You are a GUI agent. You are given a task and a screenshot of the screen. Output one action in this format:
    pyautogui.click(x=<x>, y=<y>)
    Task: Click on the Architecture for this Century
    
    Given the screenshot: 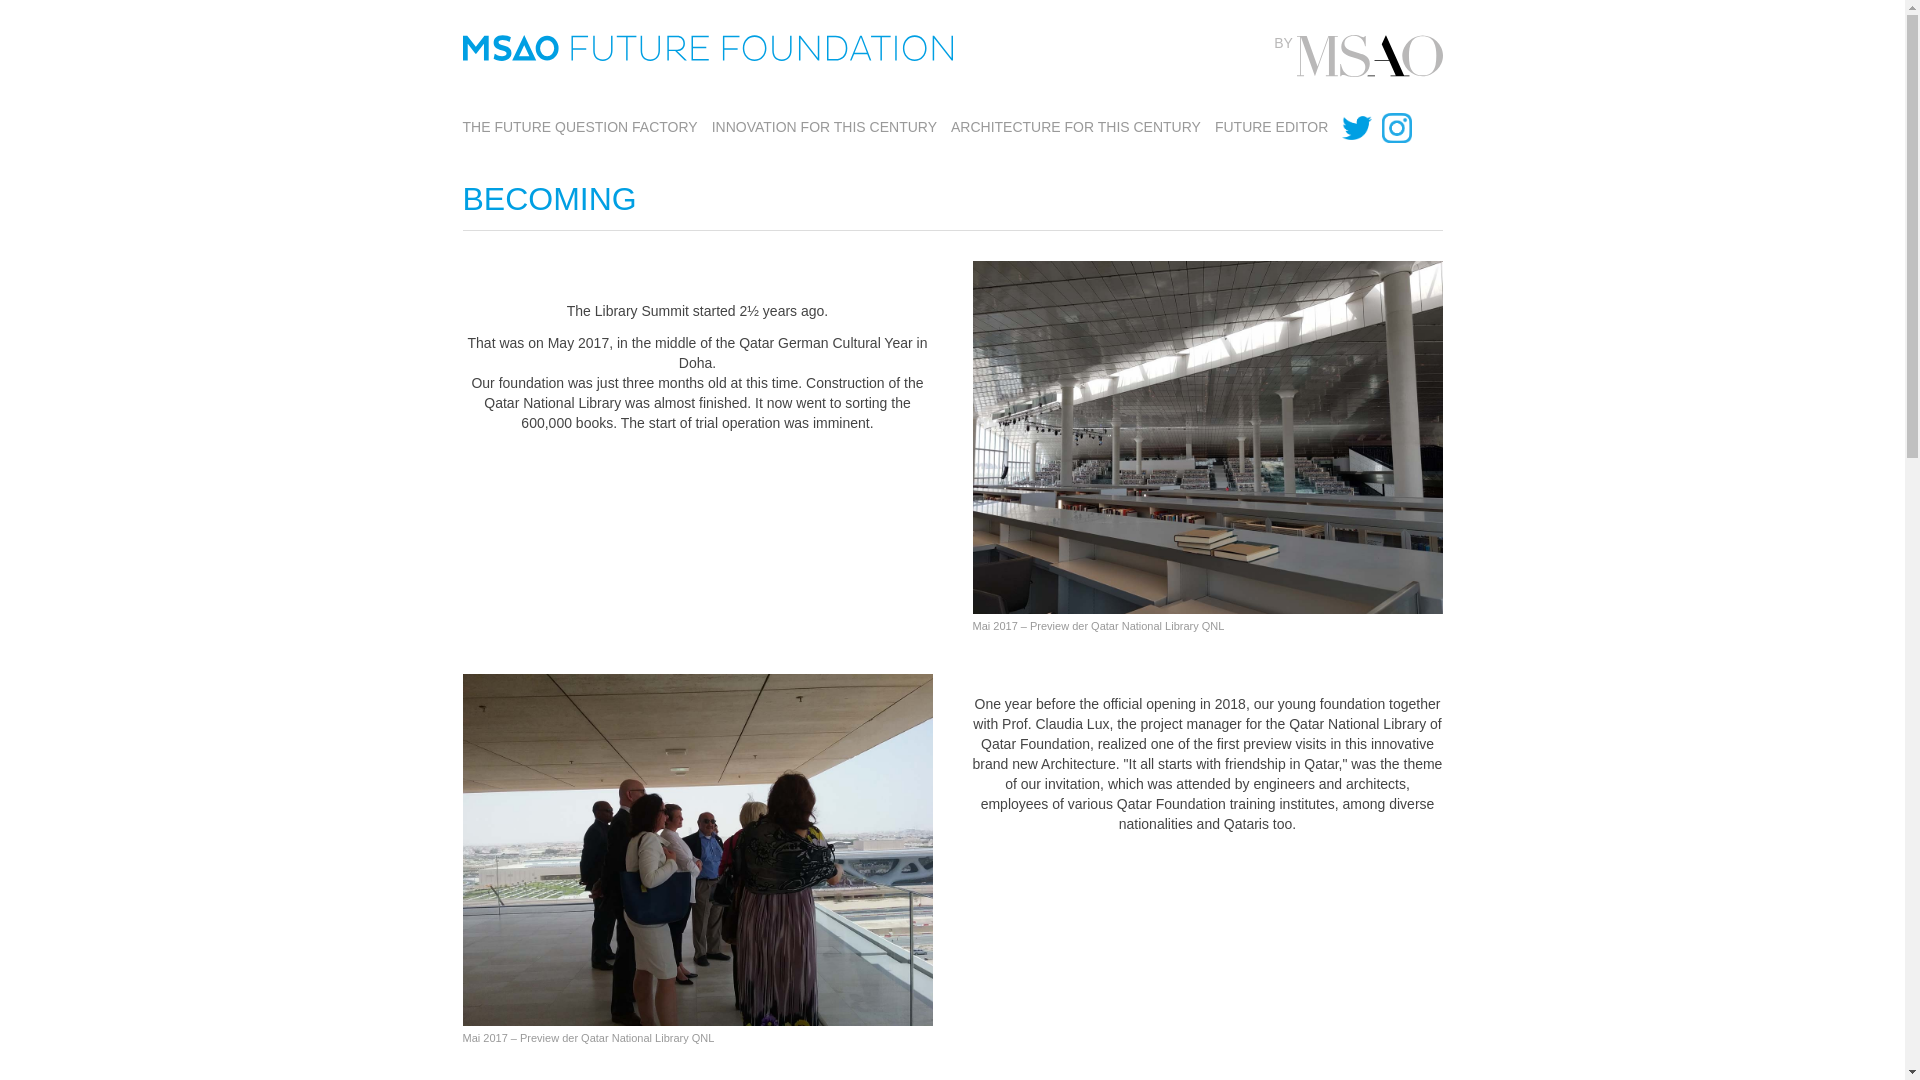 What is the action you would take?
    pyautogui.click(x=1076, y=127)
    